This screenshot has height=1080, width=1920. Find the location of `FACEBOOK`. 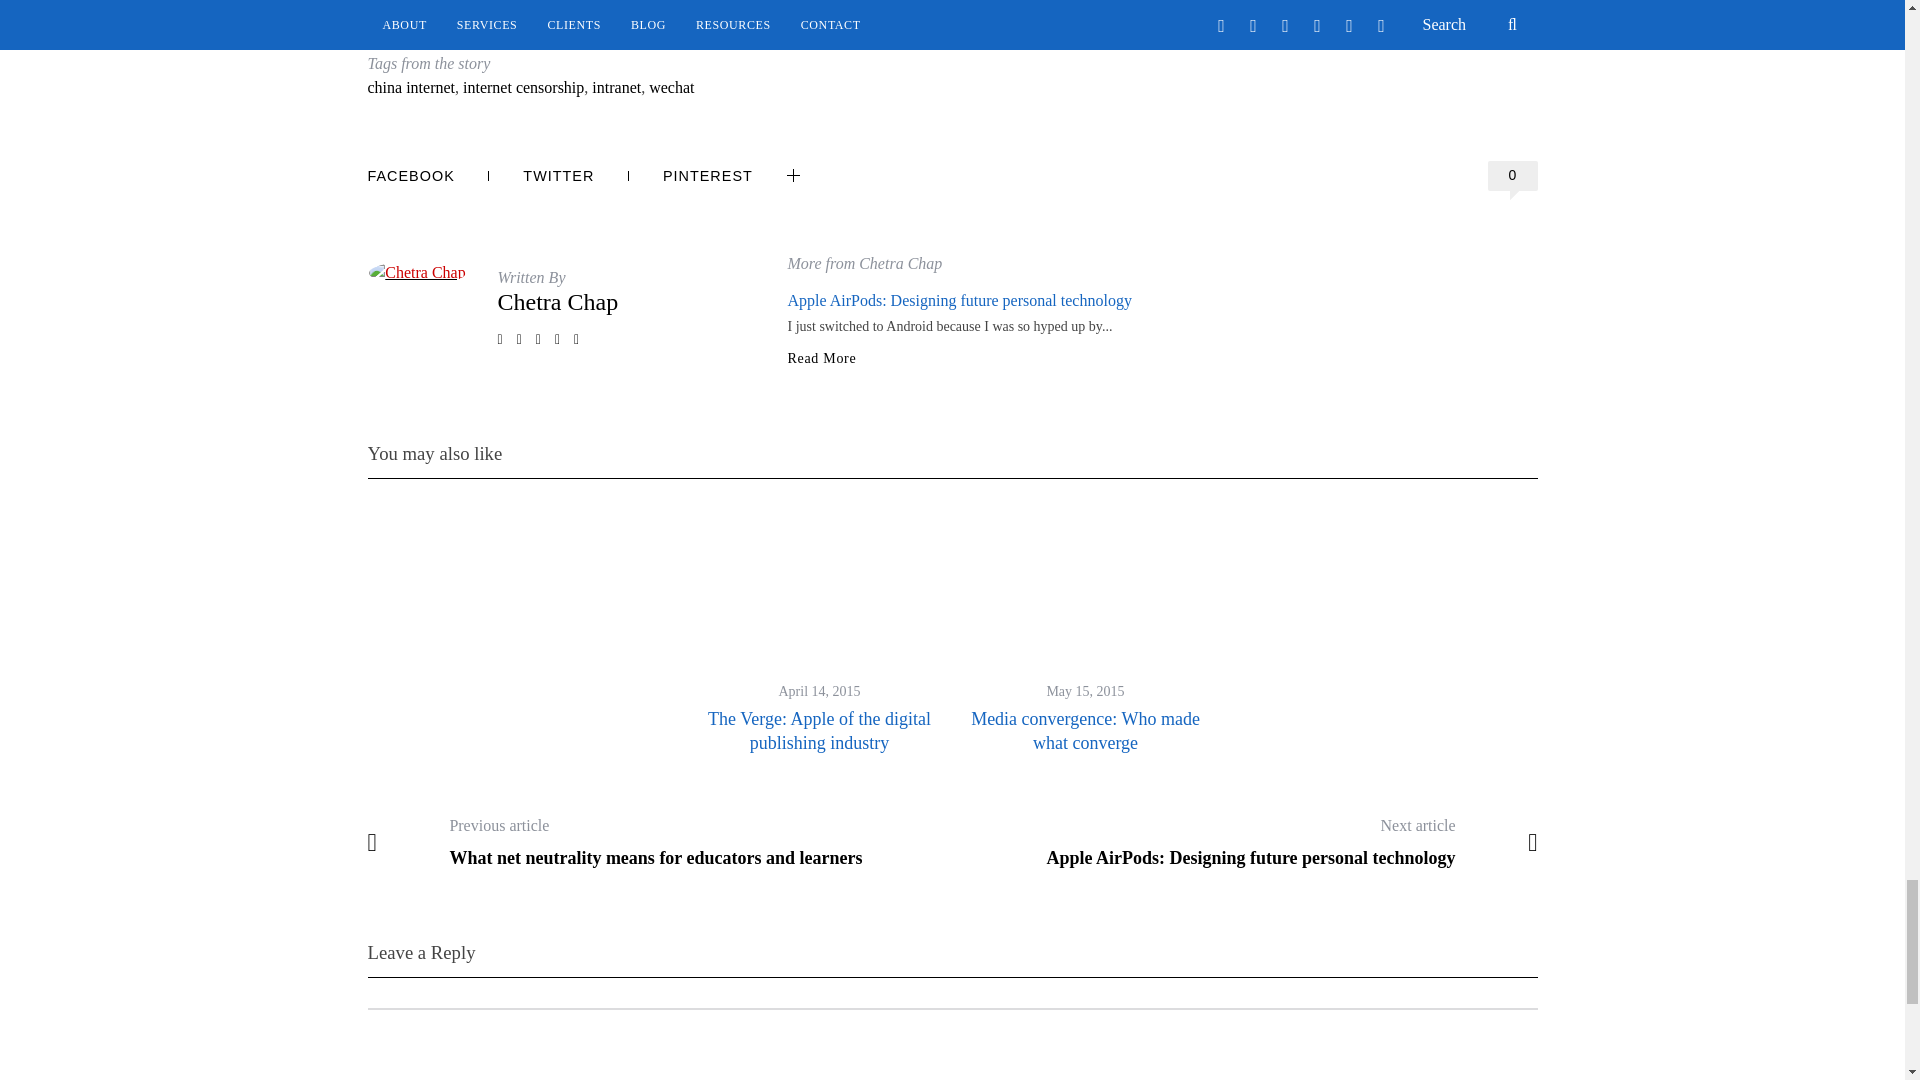

FACEBOOK is located at coordinates (428, 176).